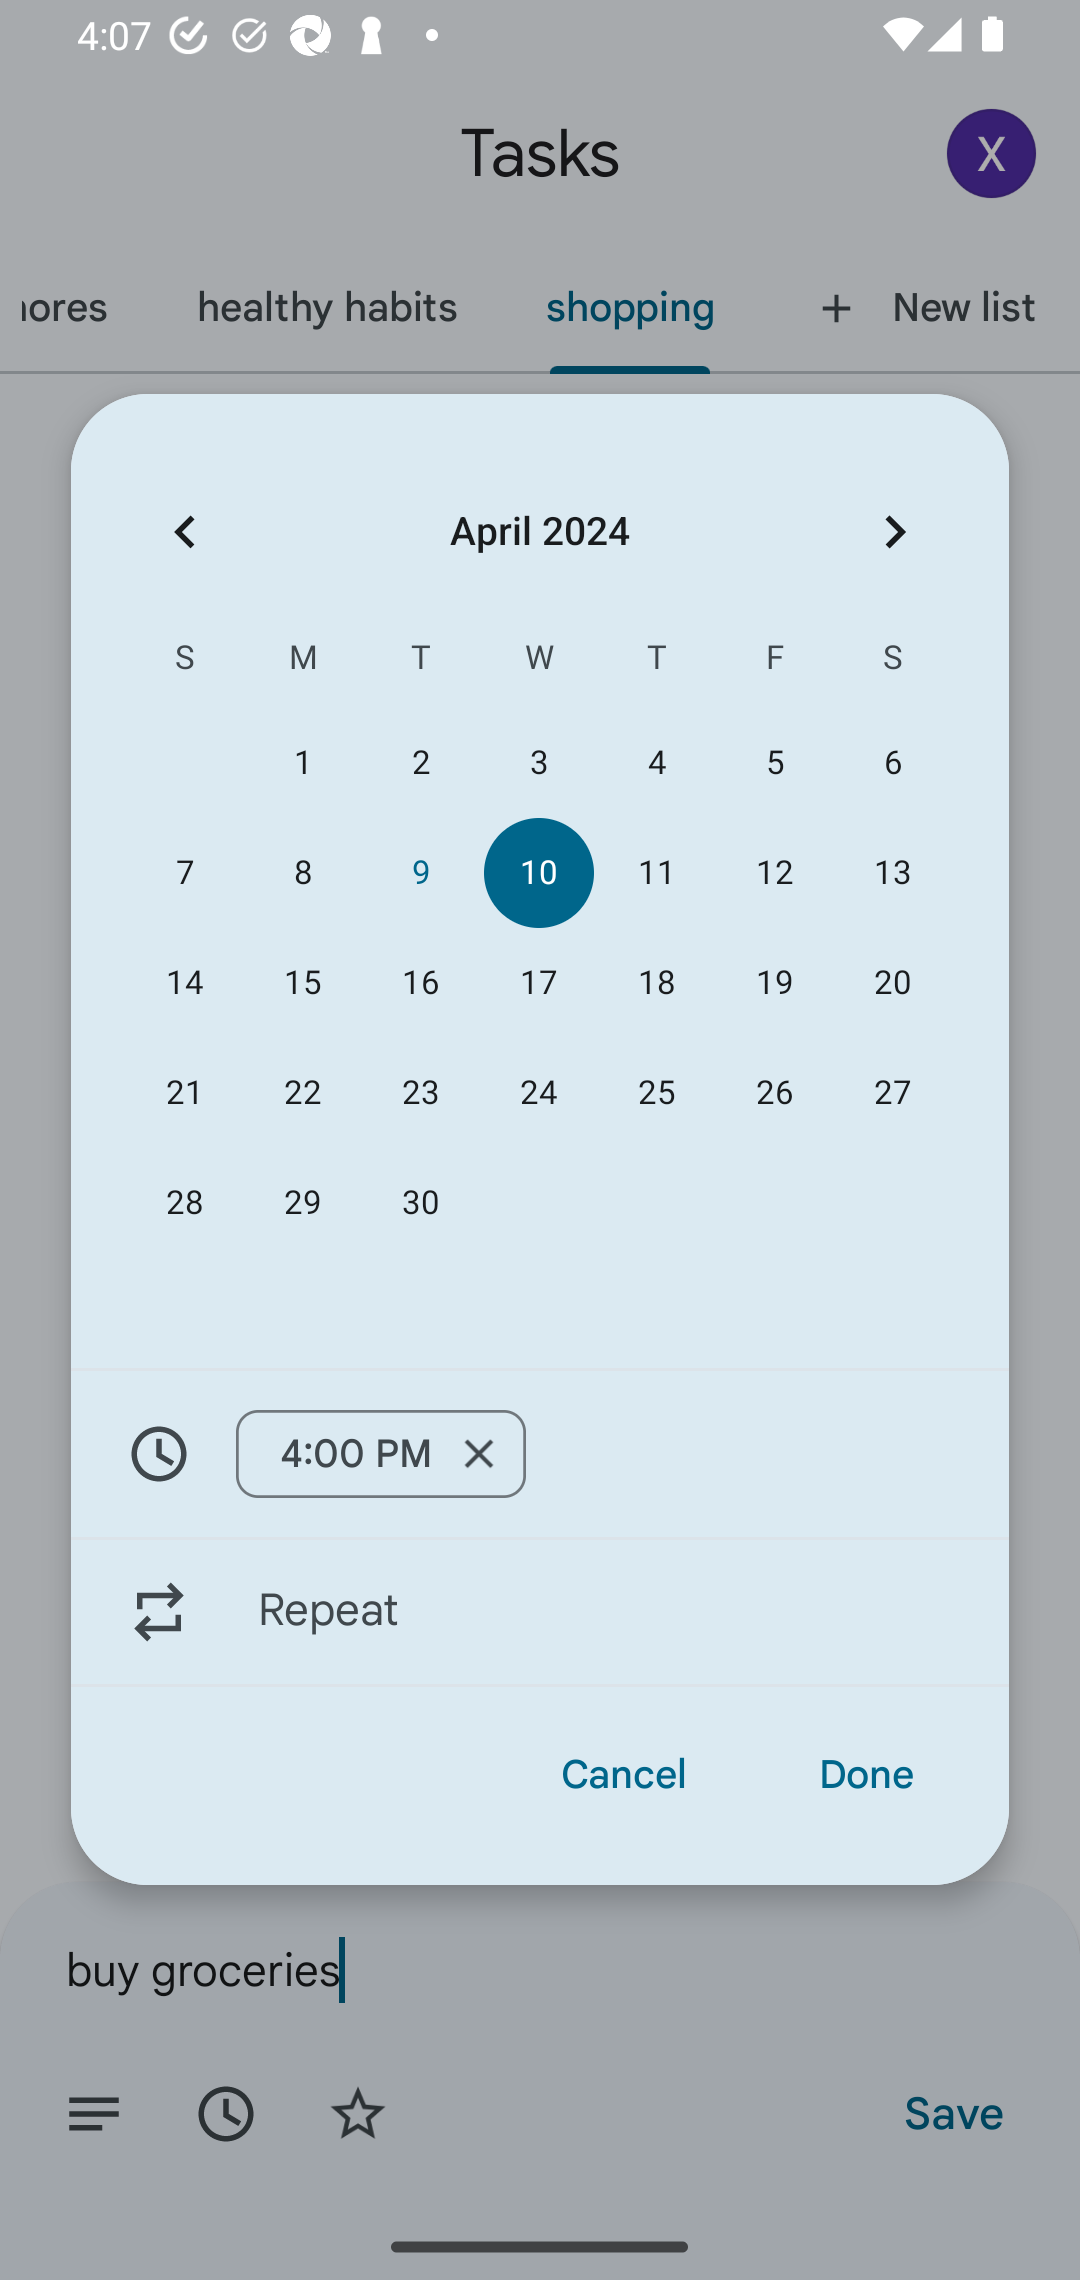 The height and width of the screenshot is (2280, 1080). I want to click on 8 08 April 2024, so click(302, 872).